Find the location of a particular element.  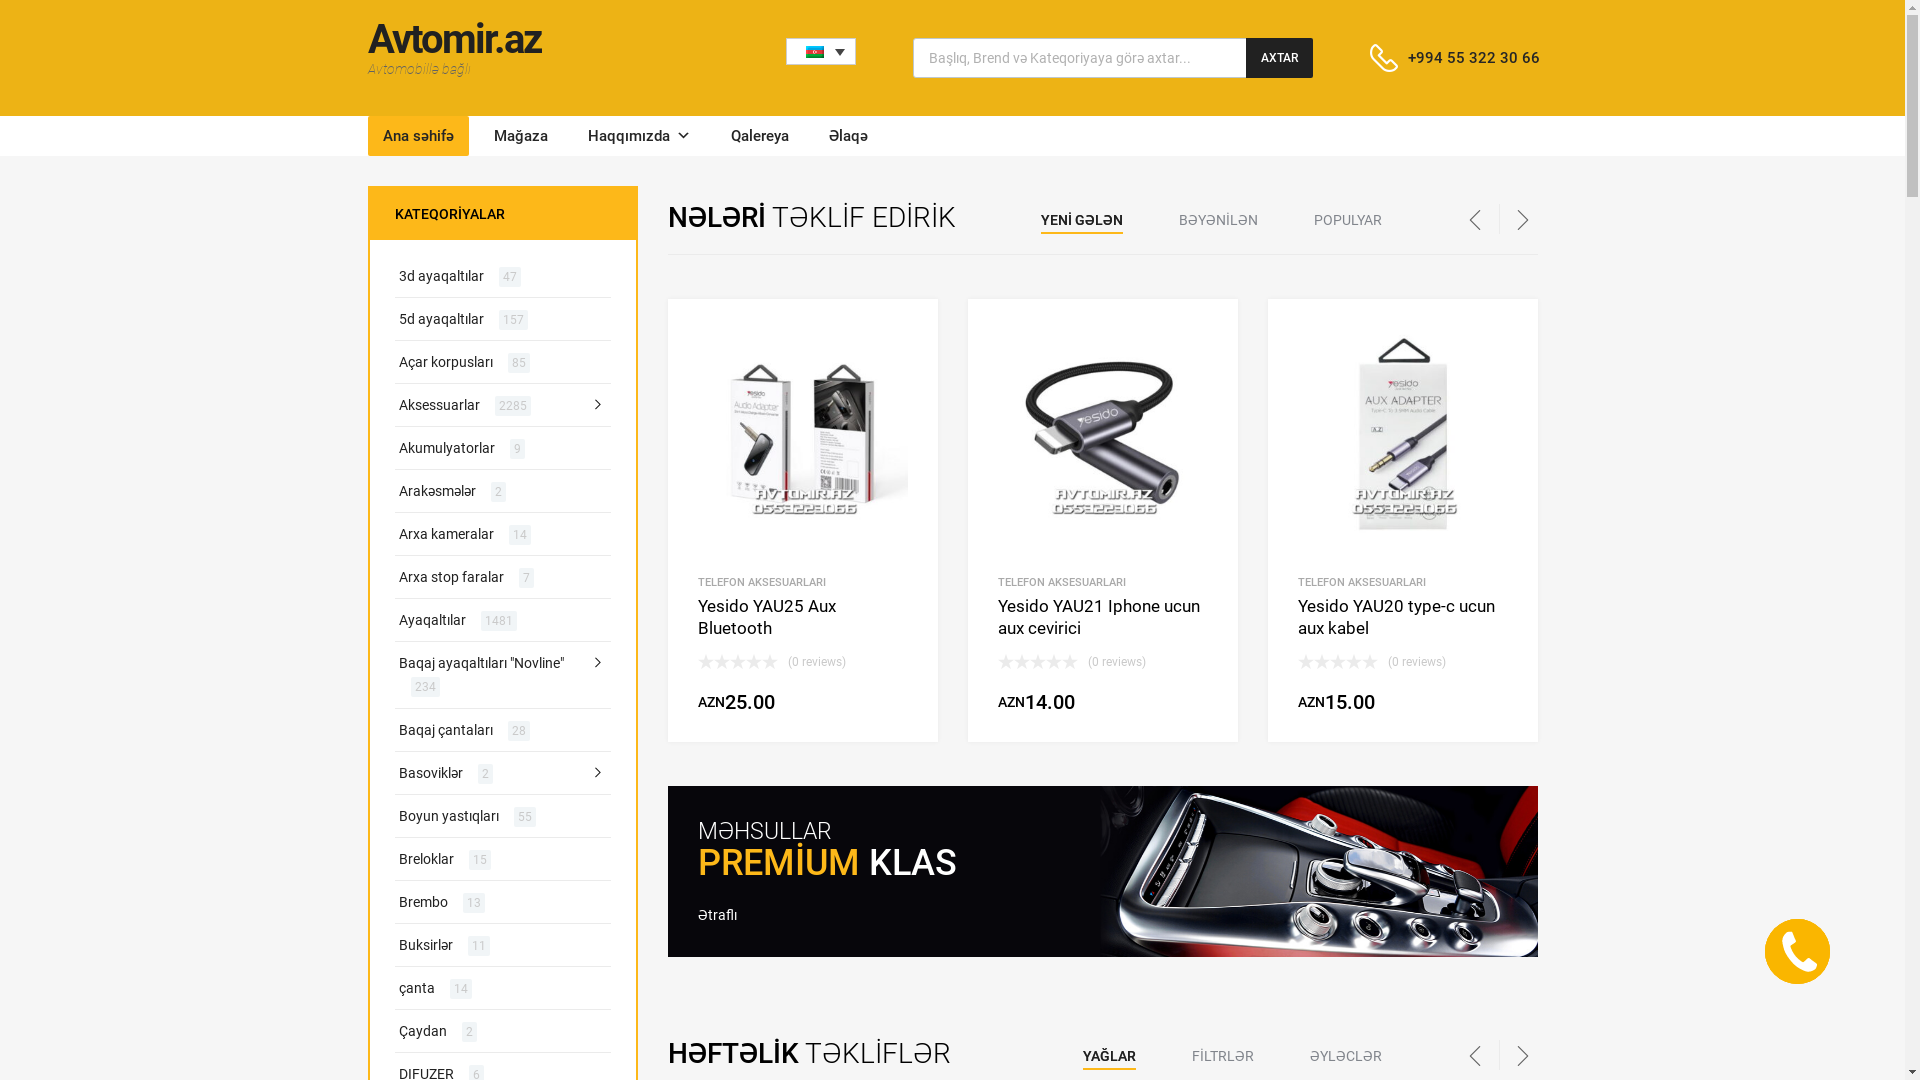

Qalereya is located at coordinates (760, 136).